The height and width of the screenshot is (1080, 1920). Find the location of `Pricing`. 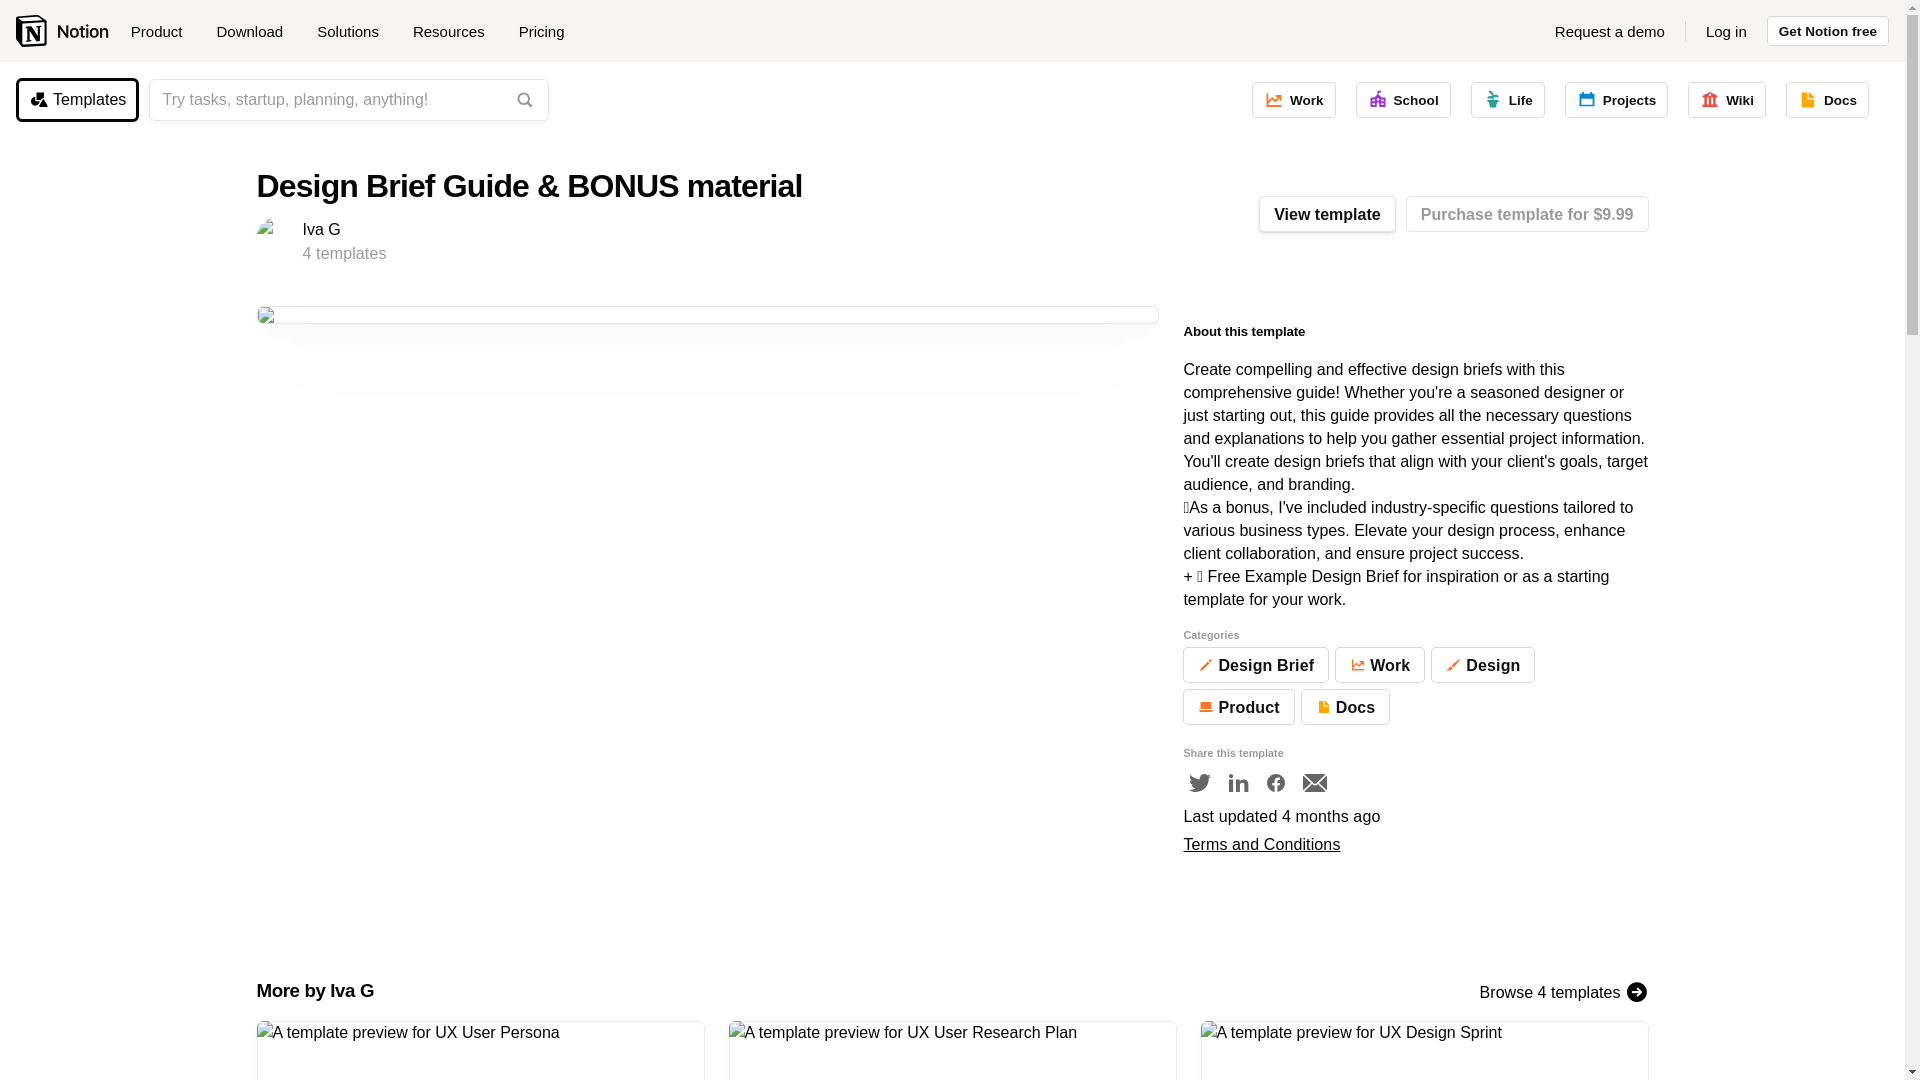

Pricing is located at coordinates (541, 31).